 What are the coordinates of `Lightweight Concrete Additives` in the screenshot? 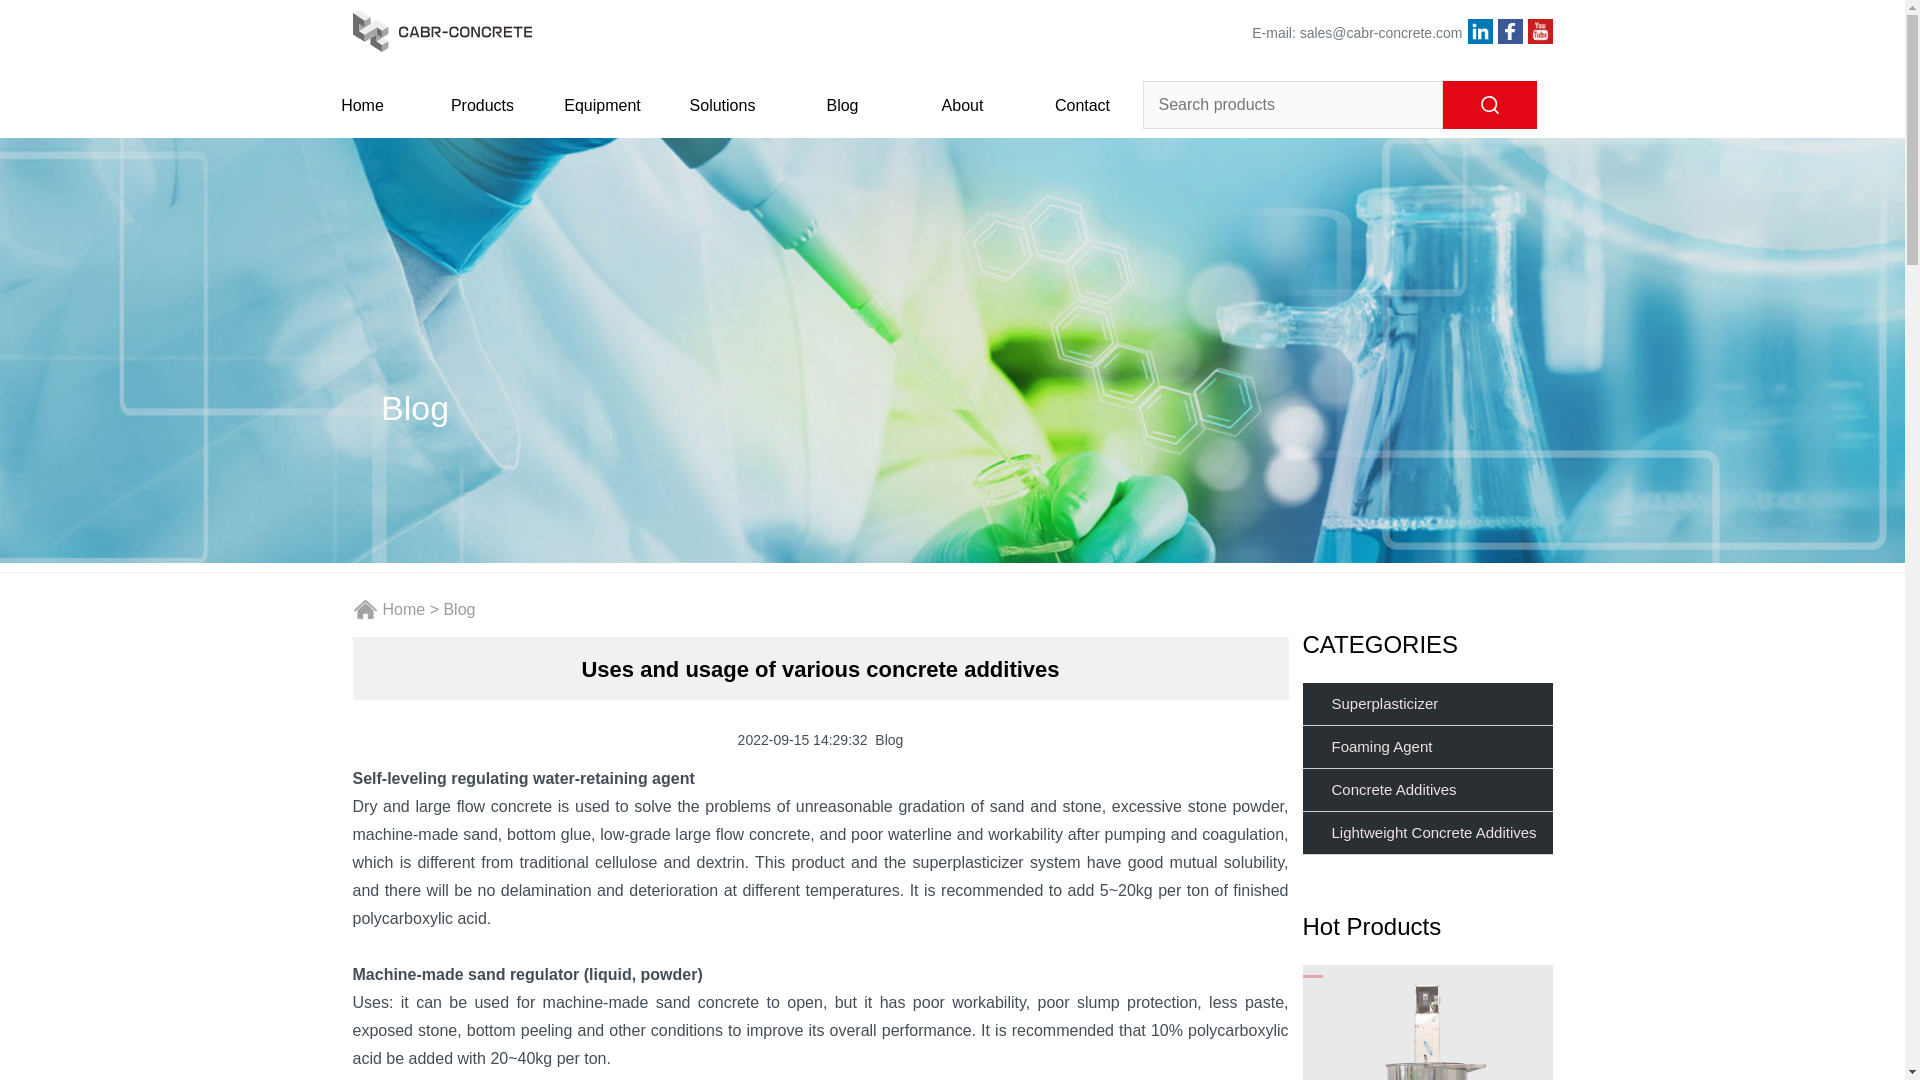 It's located at (1426, 834).